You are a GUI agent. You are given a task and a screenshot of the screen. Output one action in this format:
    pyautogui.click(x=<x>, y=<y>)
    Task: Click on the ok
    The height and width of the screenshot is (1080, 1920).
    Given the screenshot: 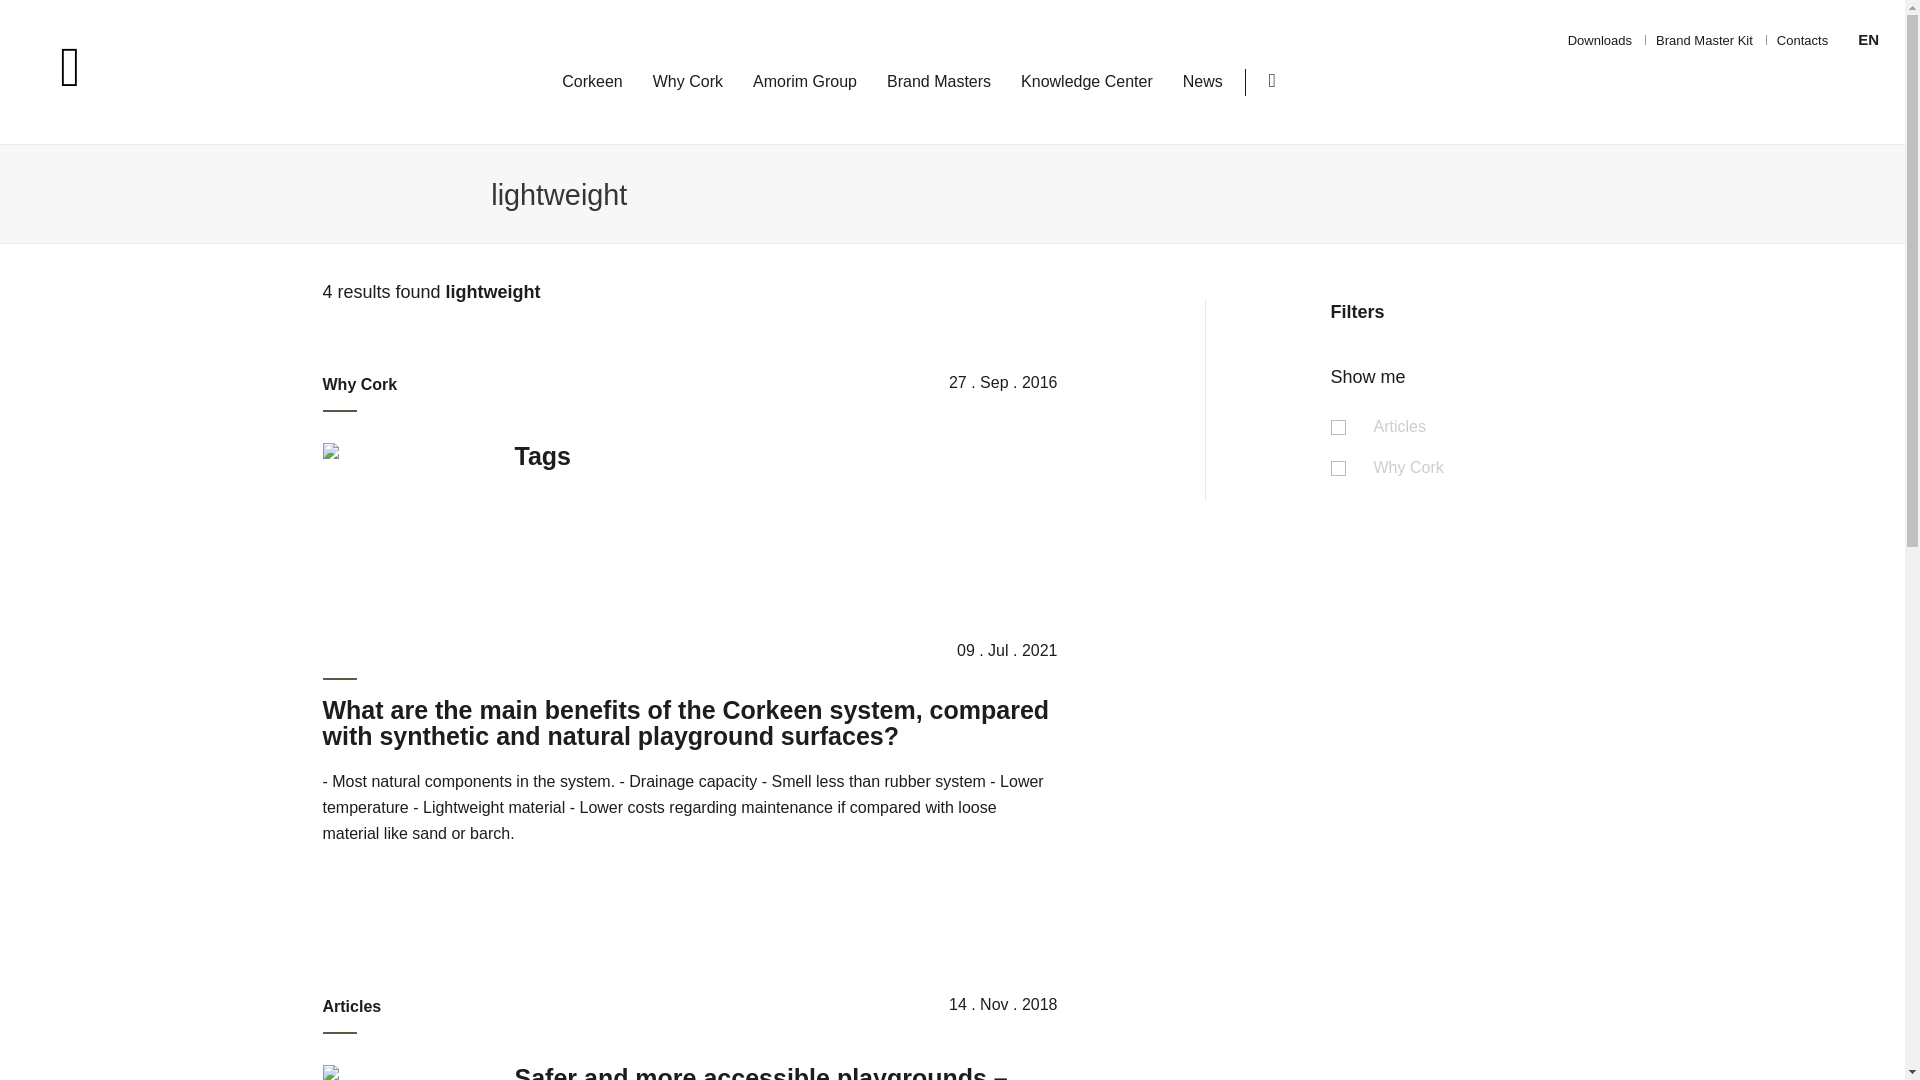 What is the action you would take?
    pyautogui.click(x=1381, y=206)
    